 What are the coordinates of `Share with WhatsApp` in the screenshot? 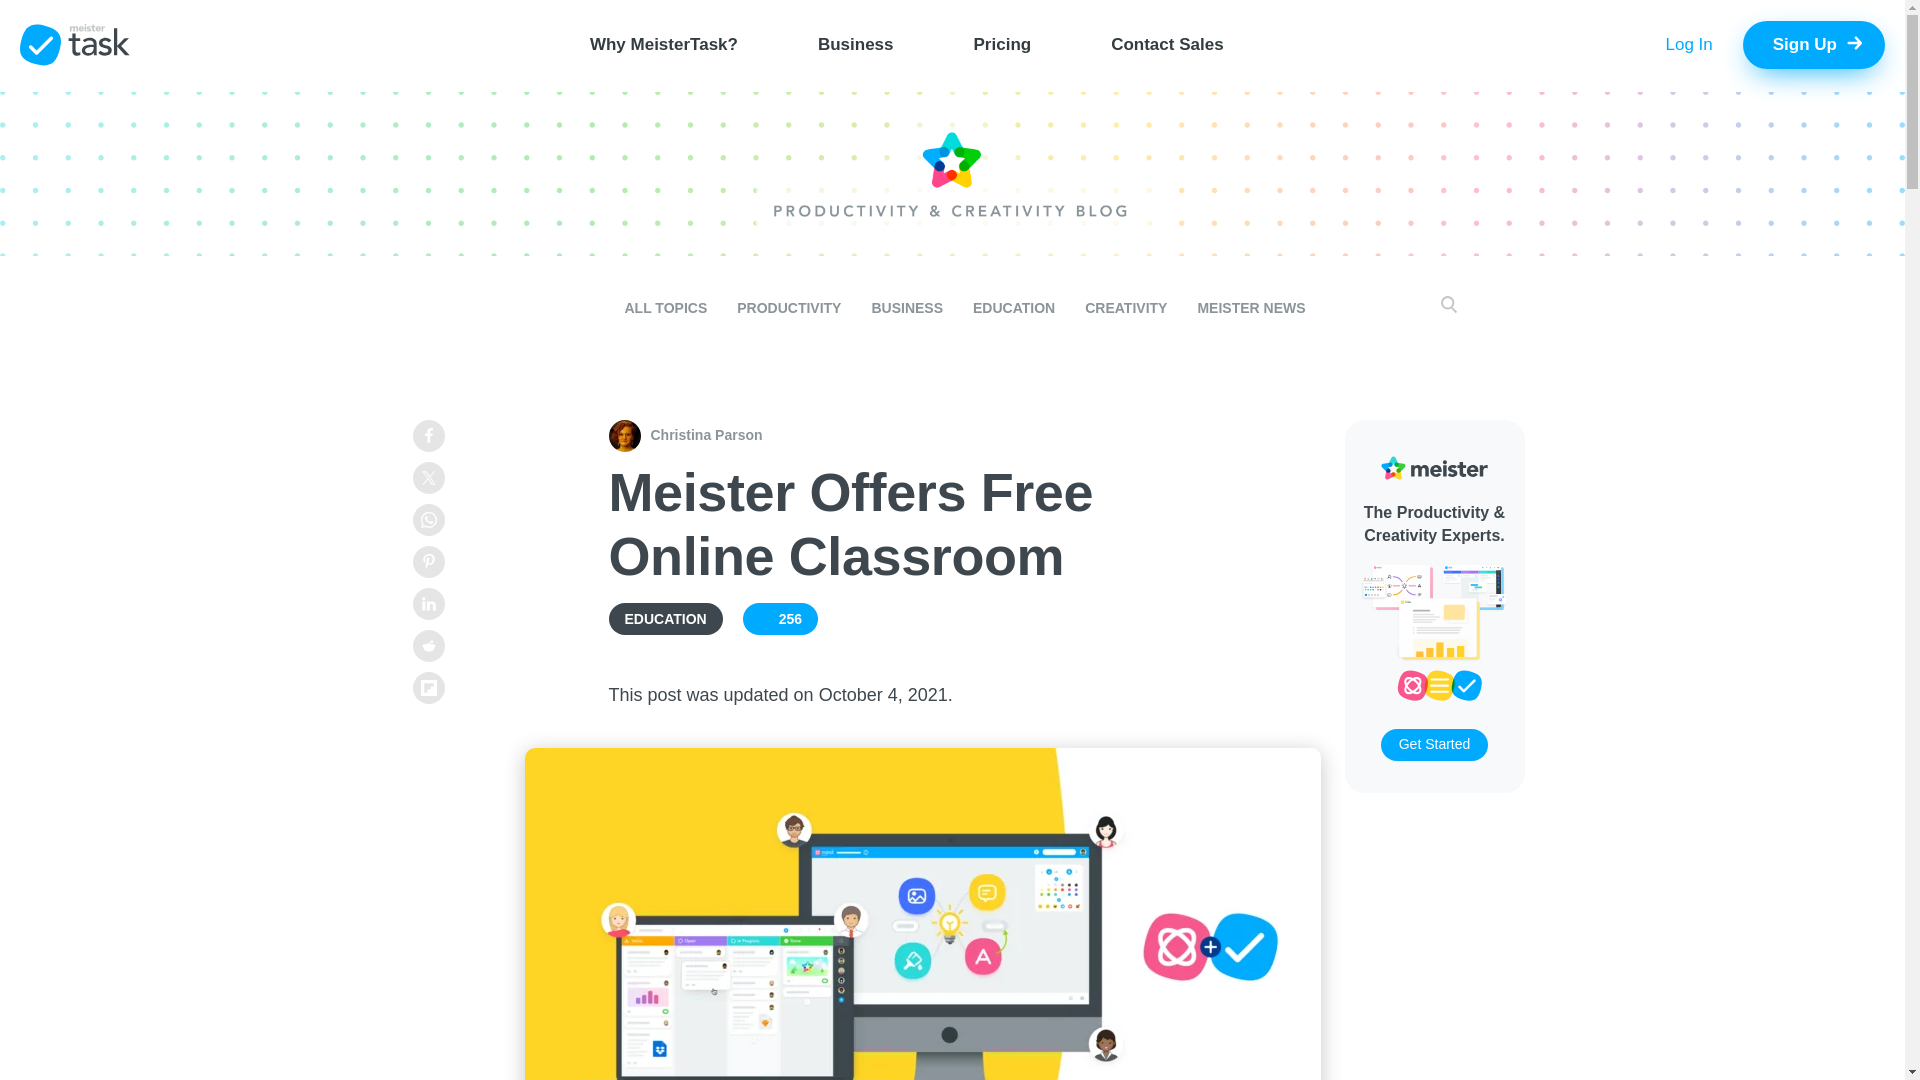 It's located at (428, 520).